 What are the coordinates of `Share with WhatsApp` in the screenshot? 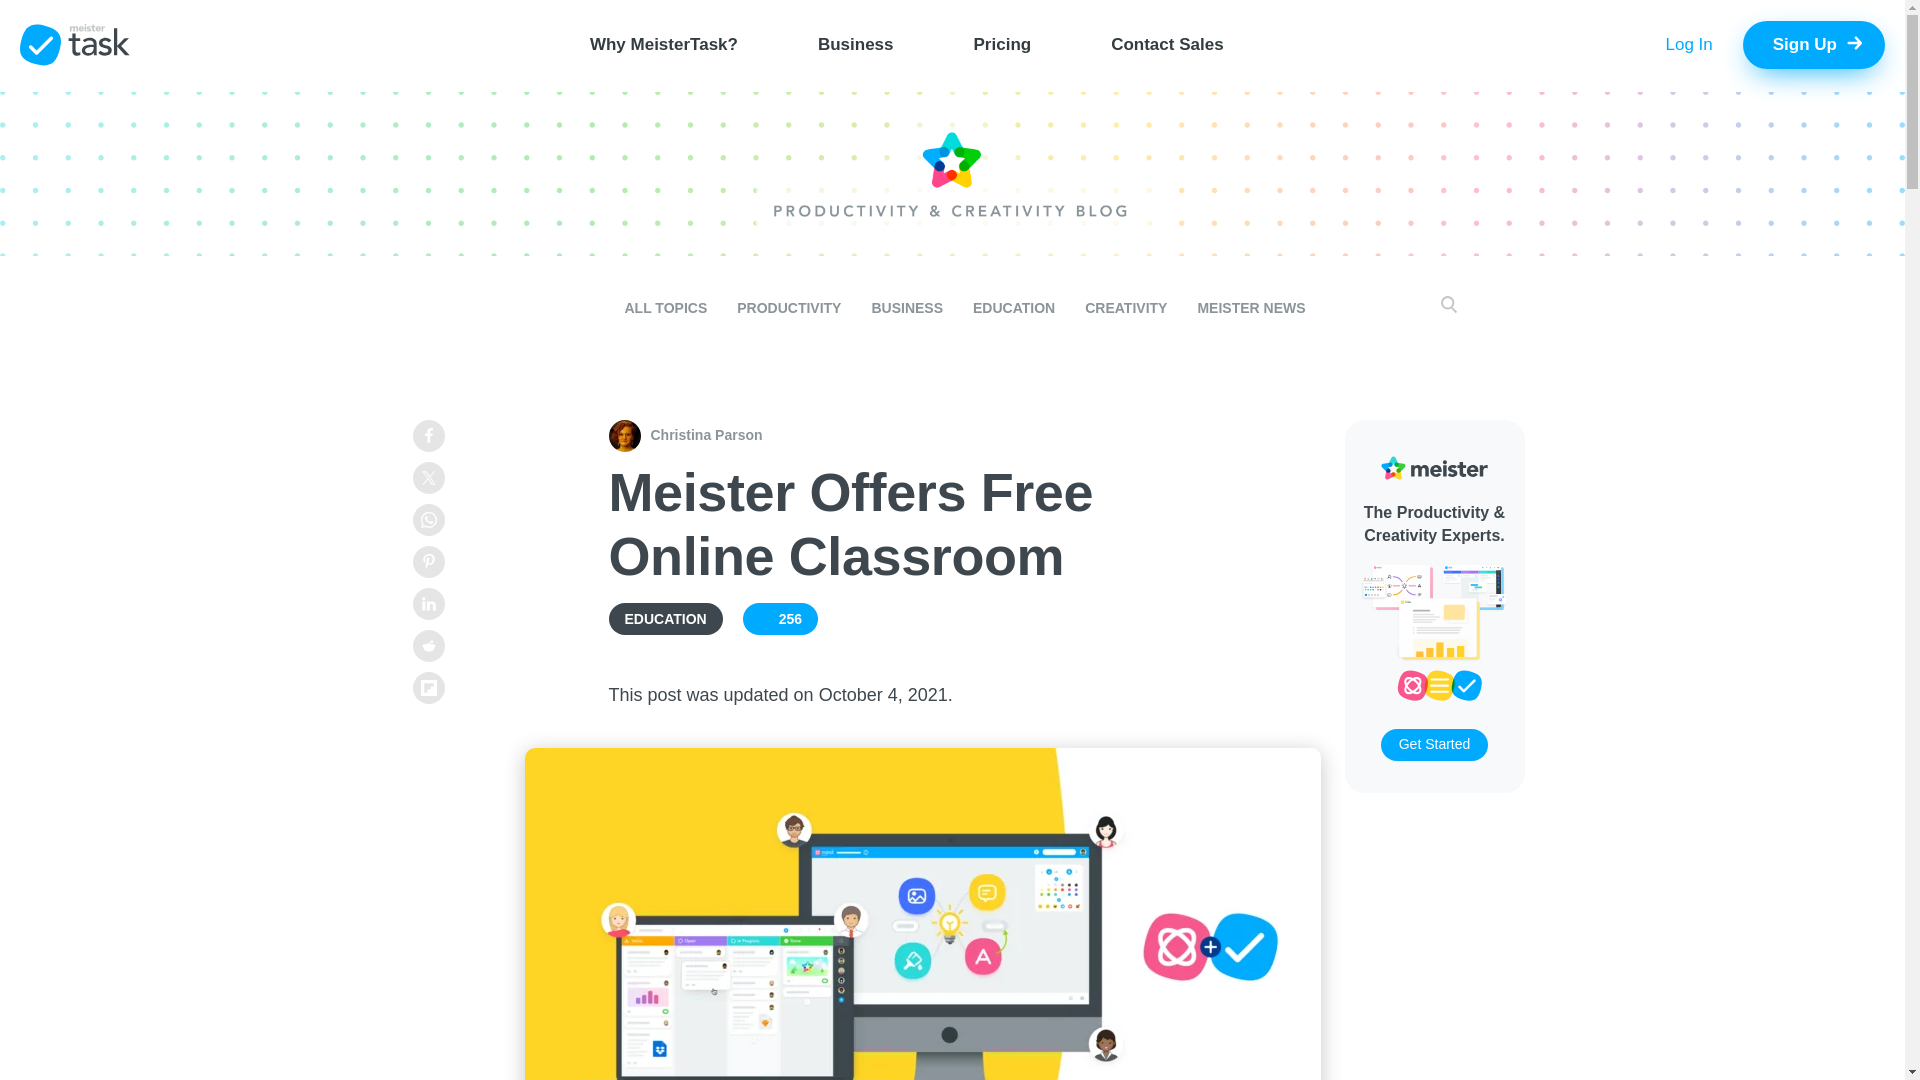 It's located at (428, 520).